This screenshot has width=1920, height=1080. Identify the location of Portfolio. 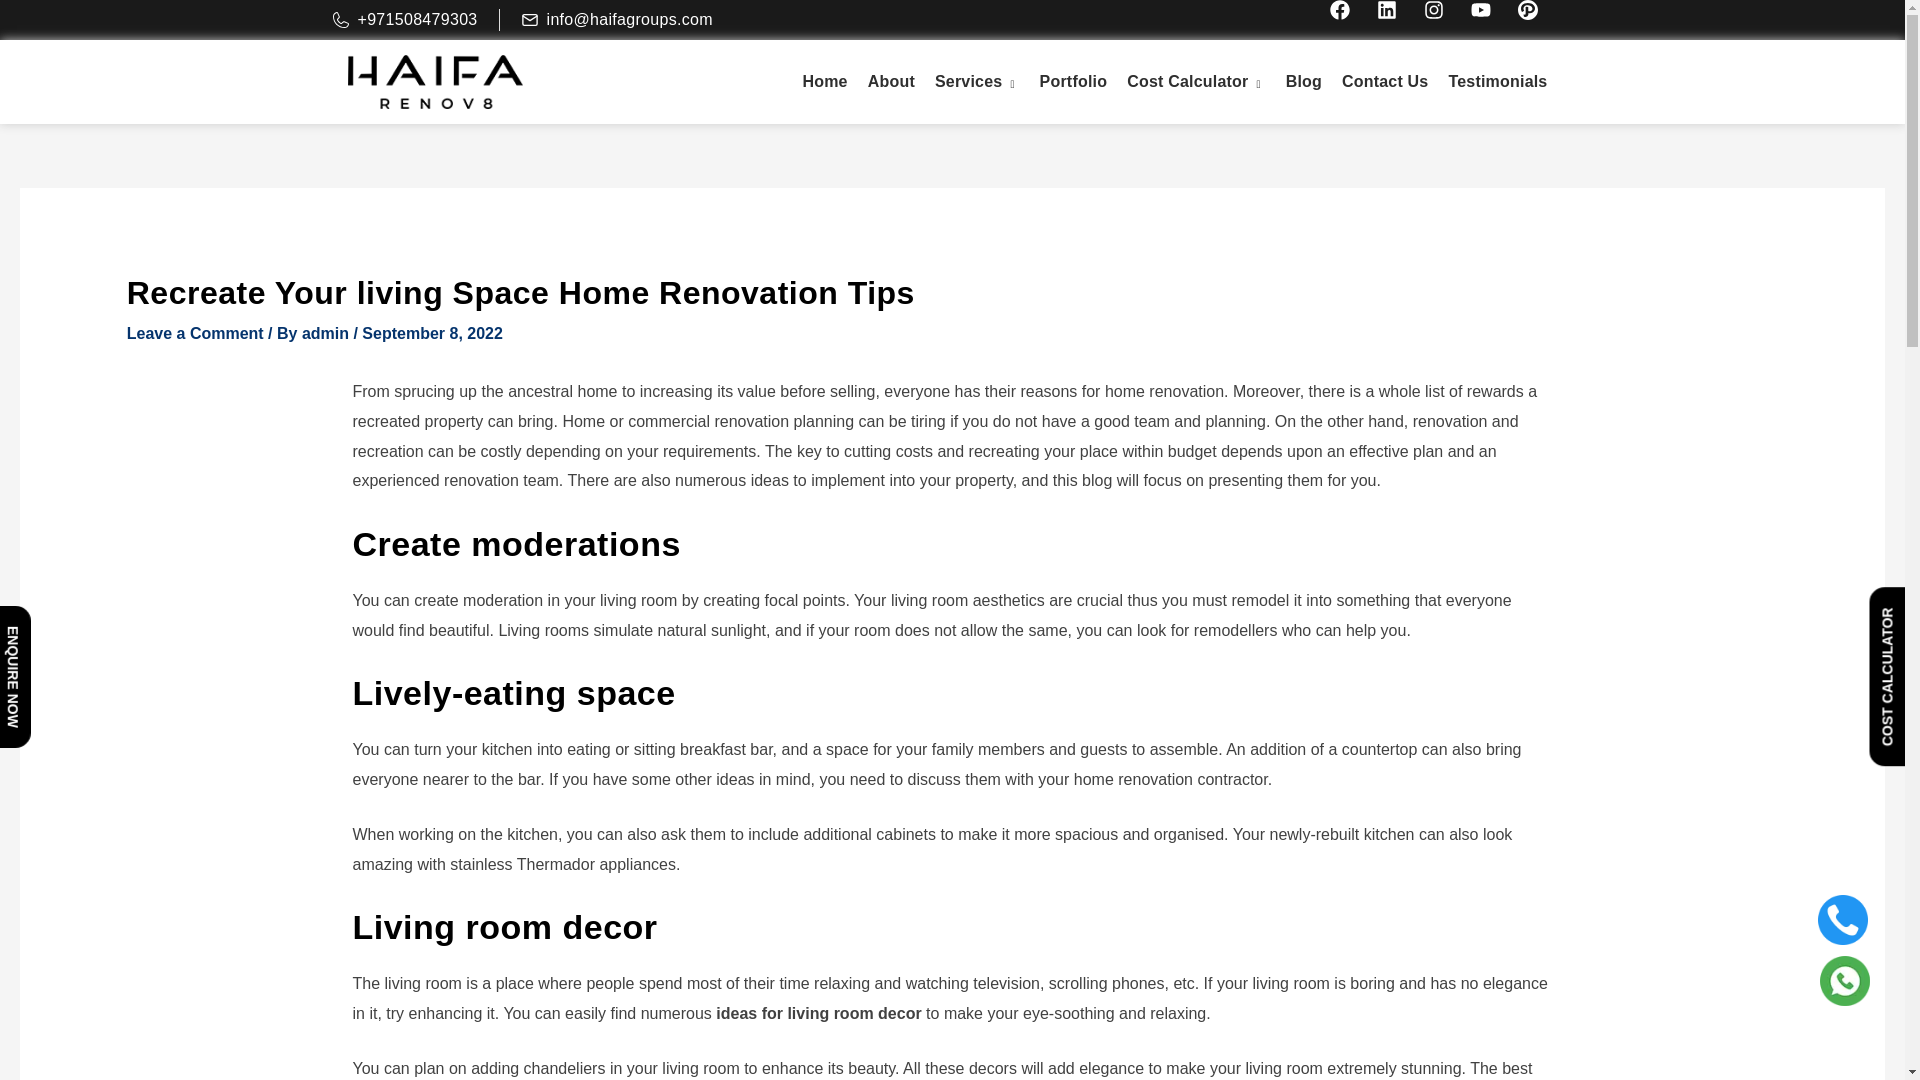
(1073, 82).